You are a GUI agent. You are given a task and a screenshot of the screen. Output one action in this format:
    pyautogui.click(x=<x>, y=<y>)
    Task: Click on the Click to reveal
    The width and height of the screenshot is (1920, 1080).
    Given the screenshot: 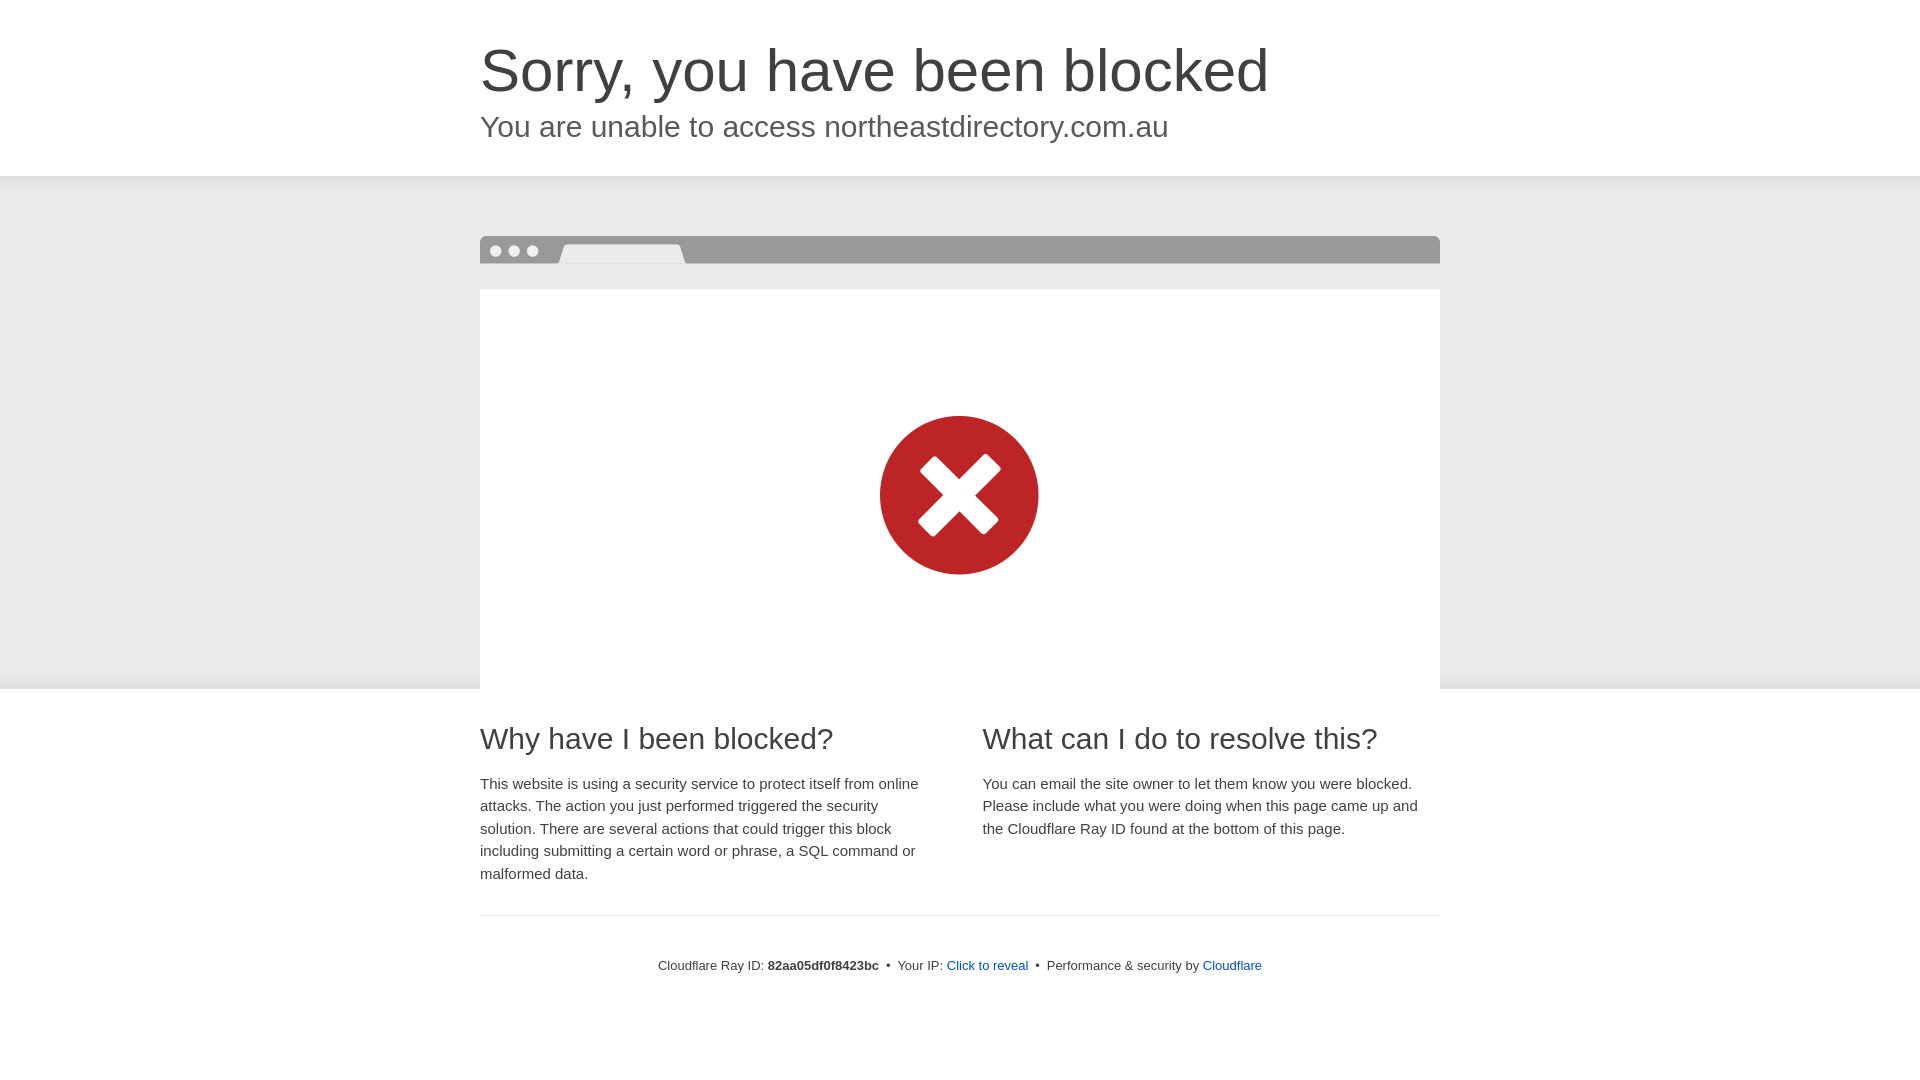 What is the action you would take?
    pyautogui.click(x=988, y=966)
    